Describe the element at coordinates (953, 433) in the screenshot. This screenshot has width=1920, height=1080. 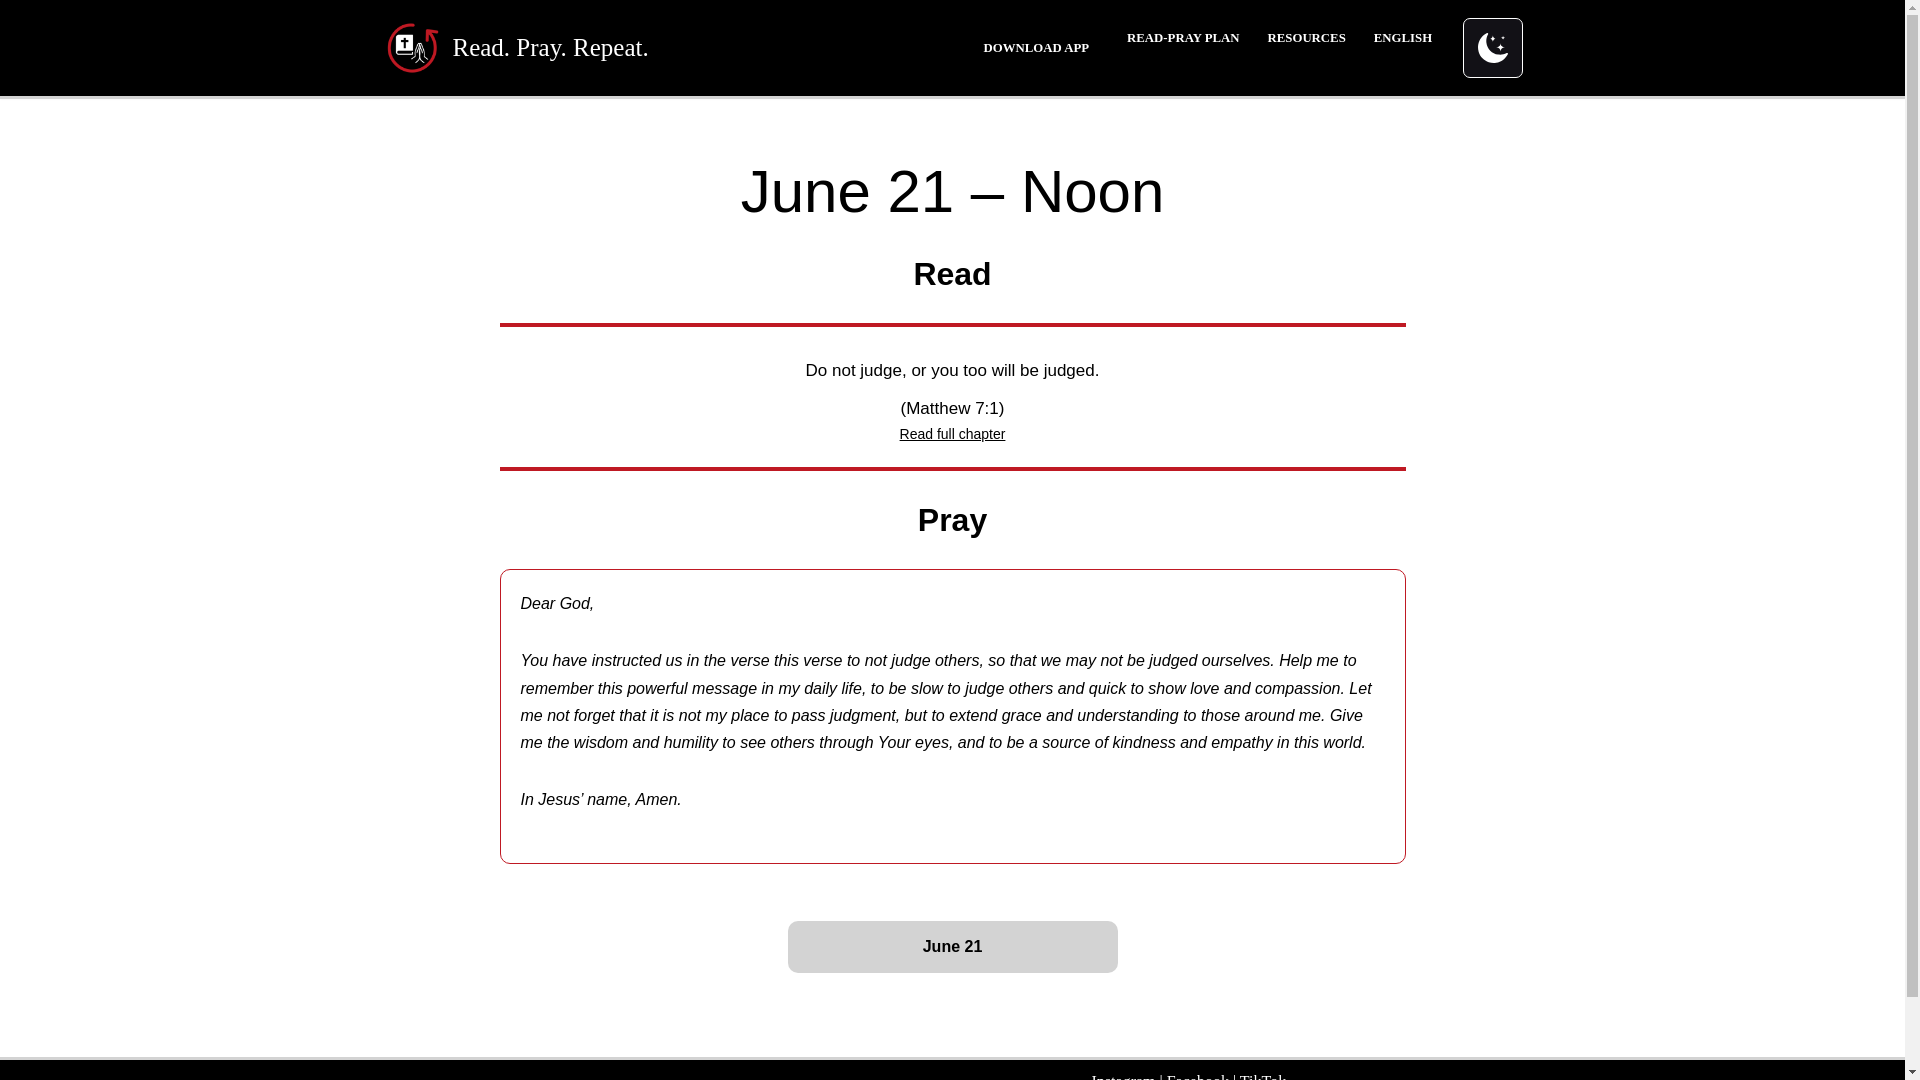
I see `June 21` at that location.